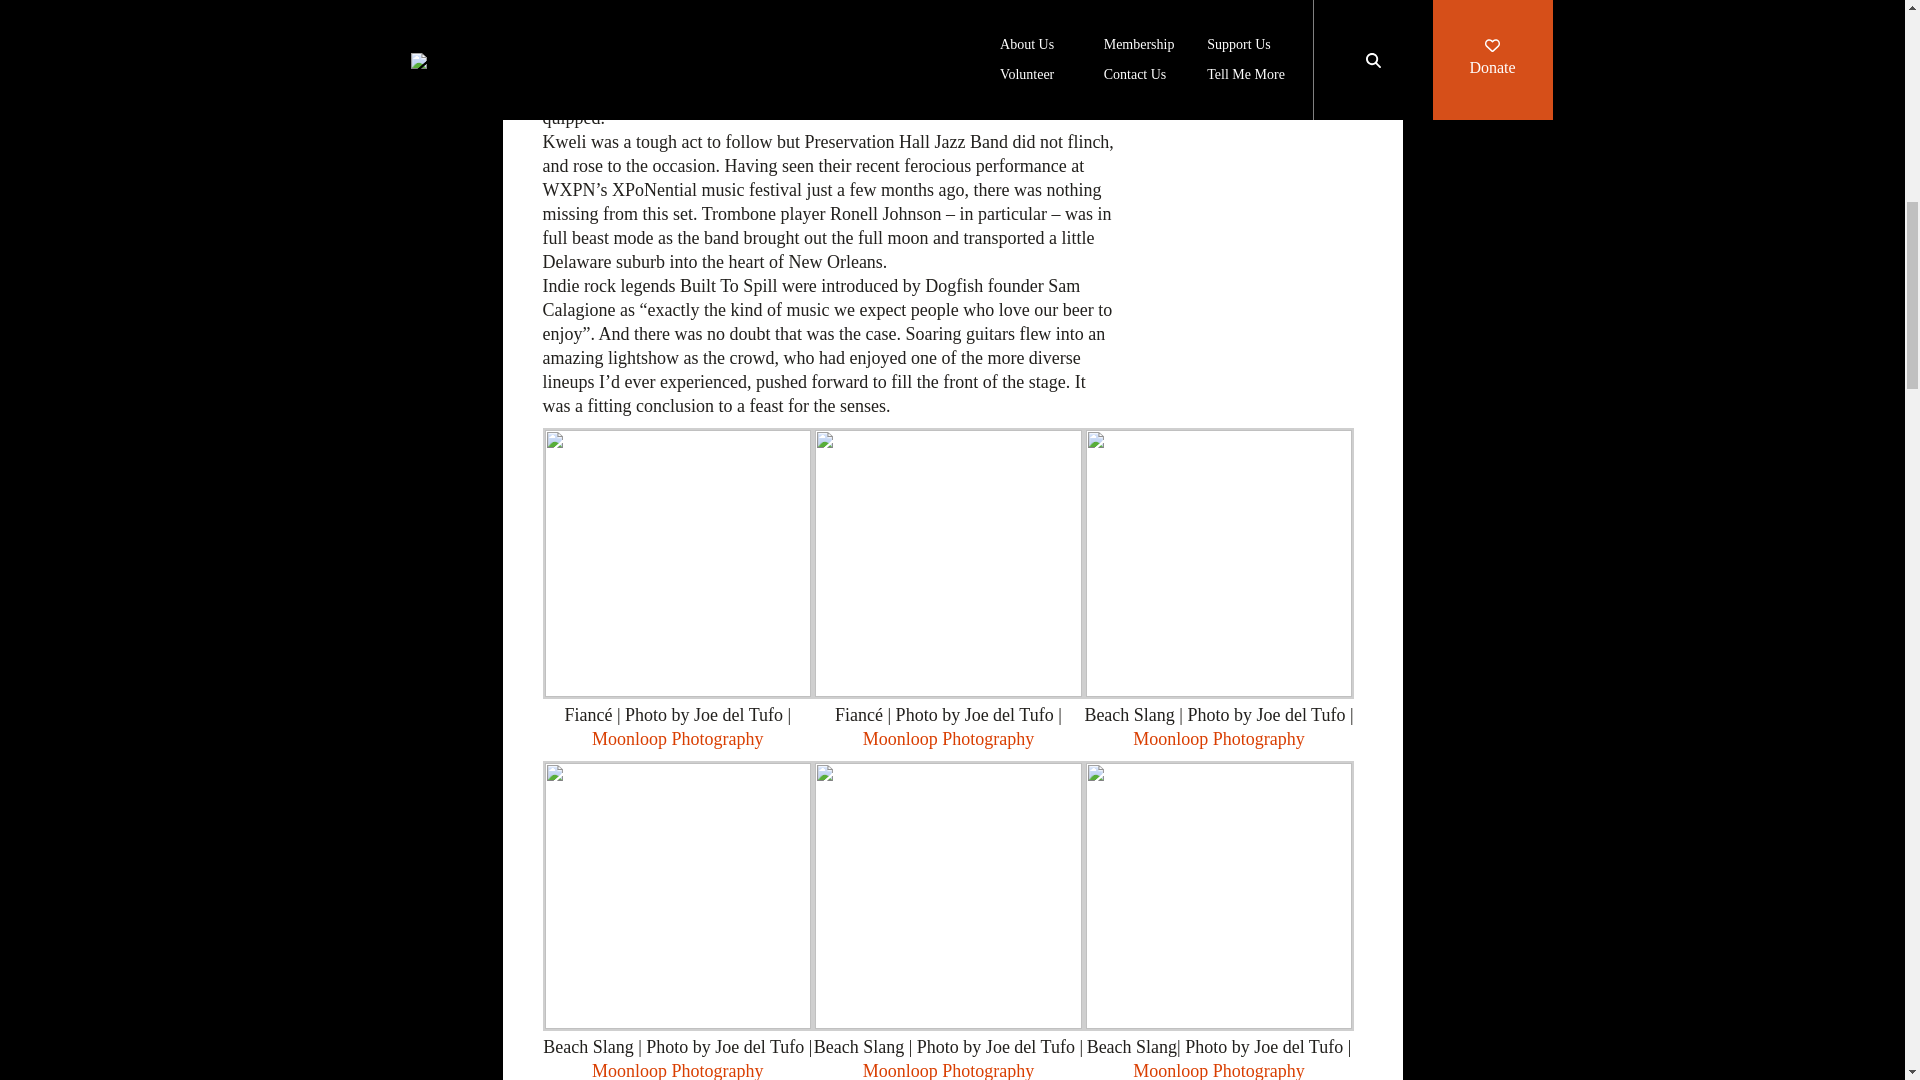  What do you see at coordinates (1218, 1070) in the screenshot?
I see `Moonloop Photography` at bounding box center [1218, 1070].